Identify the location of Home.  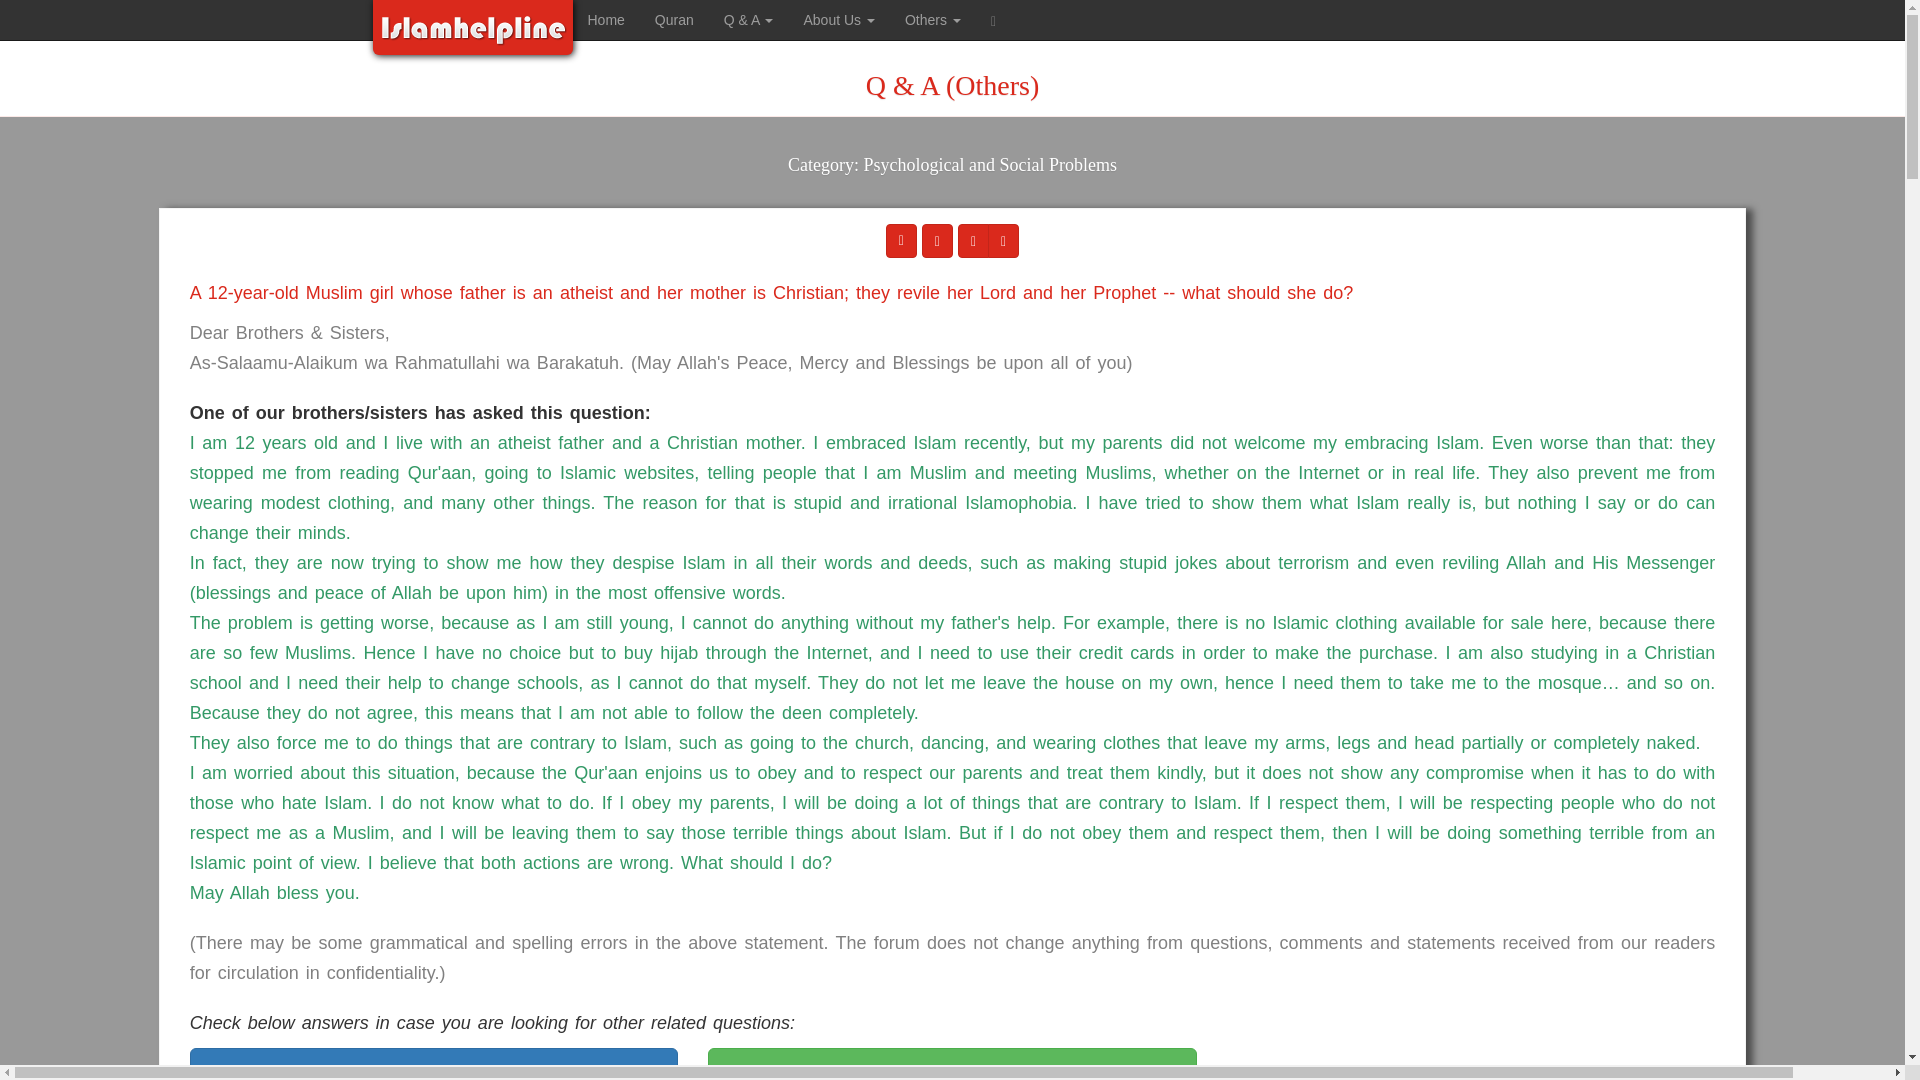
(606, 20).